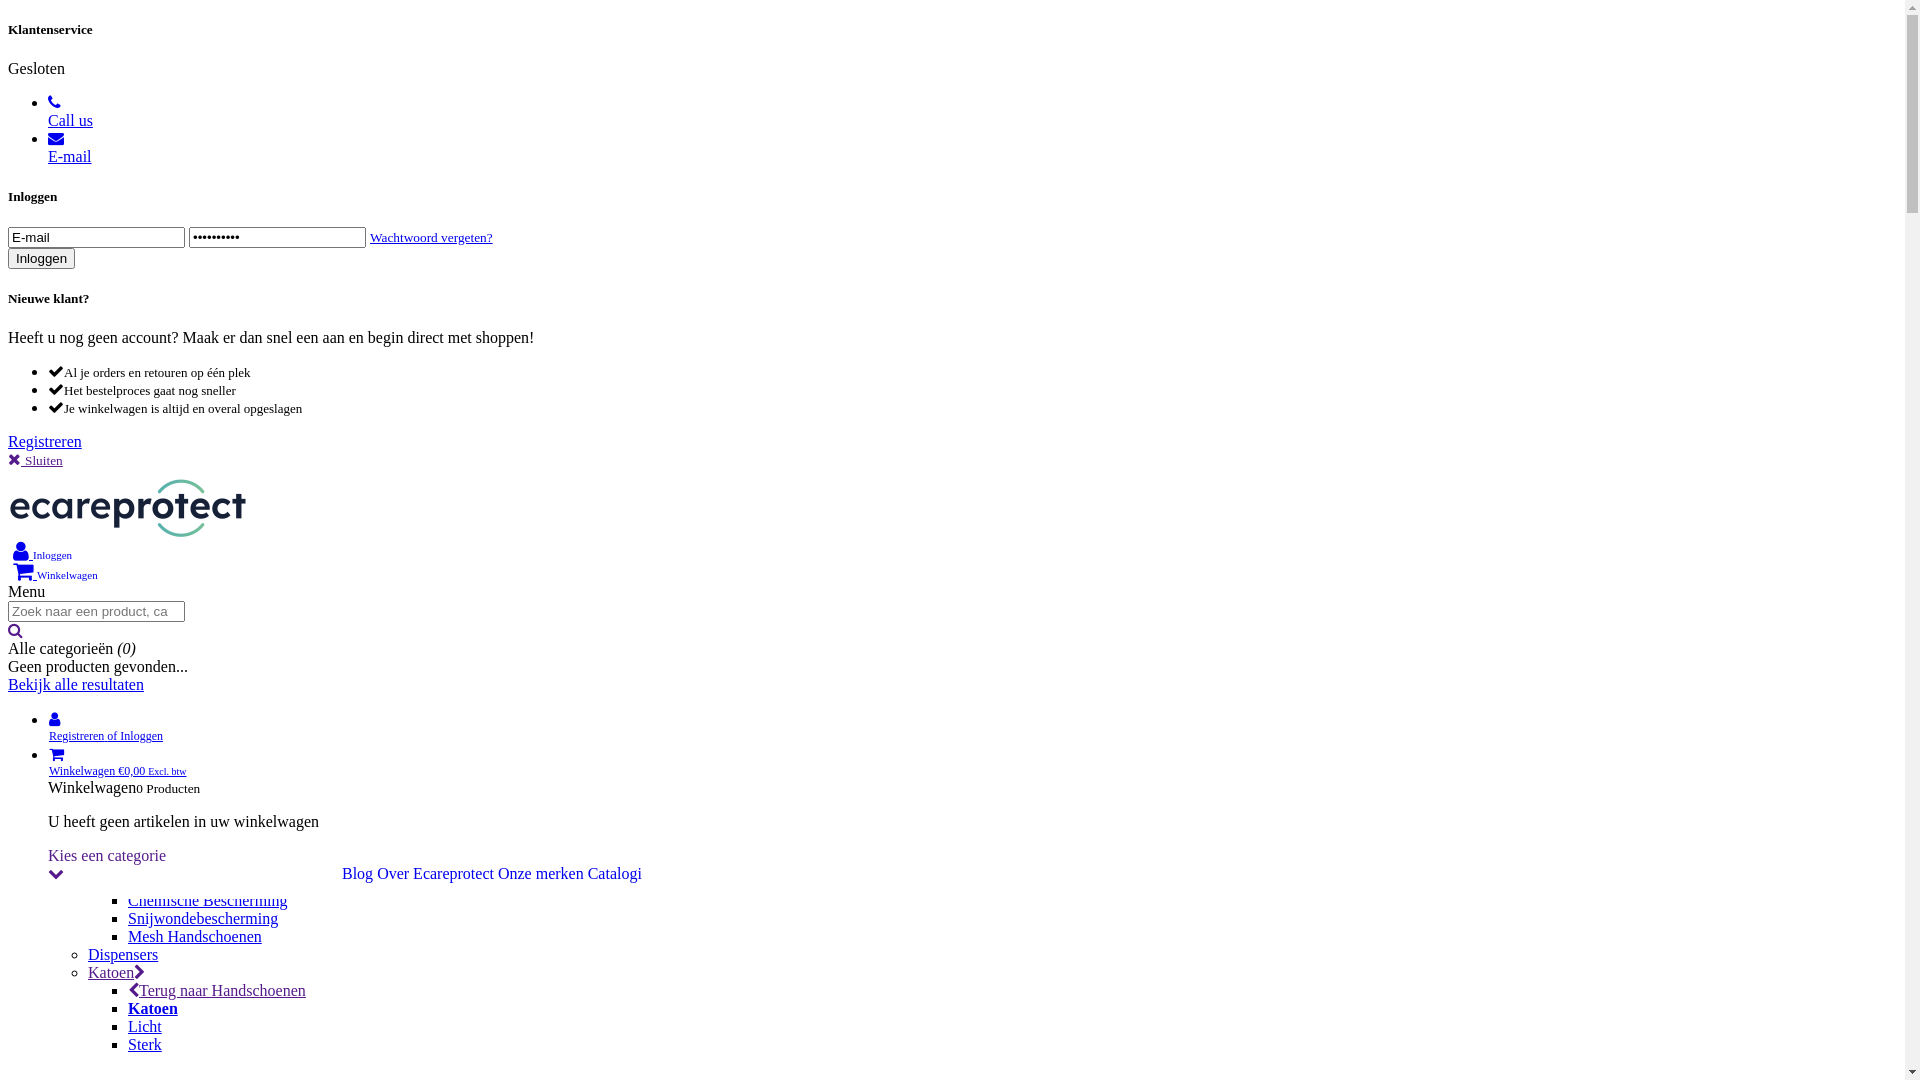  What do you see at coordinates (992, 259) in the screenshot?
I see `Inrichting & Instrumenten` at bounding box center [992, 259].